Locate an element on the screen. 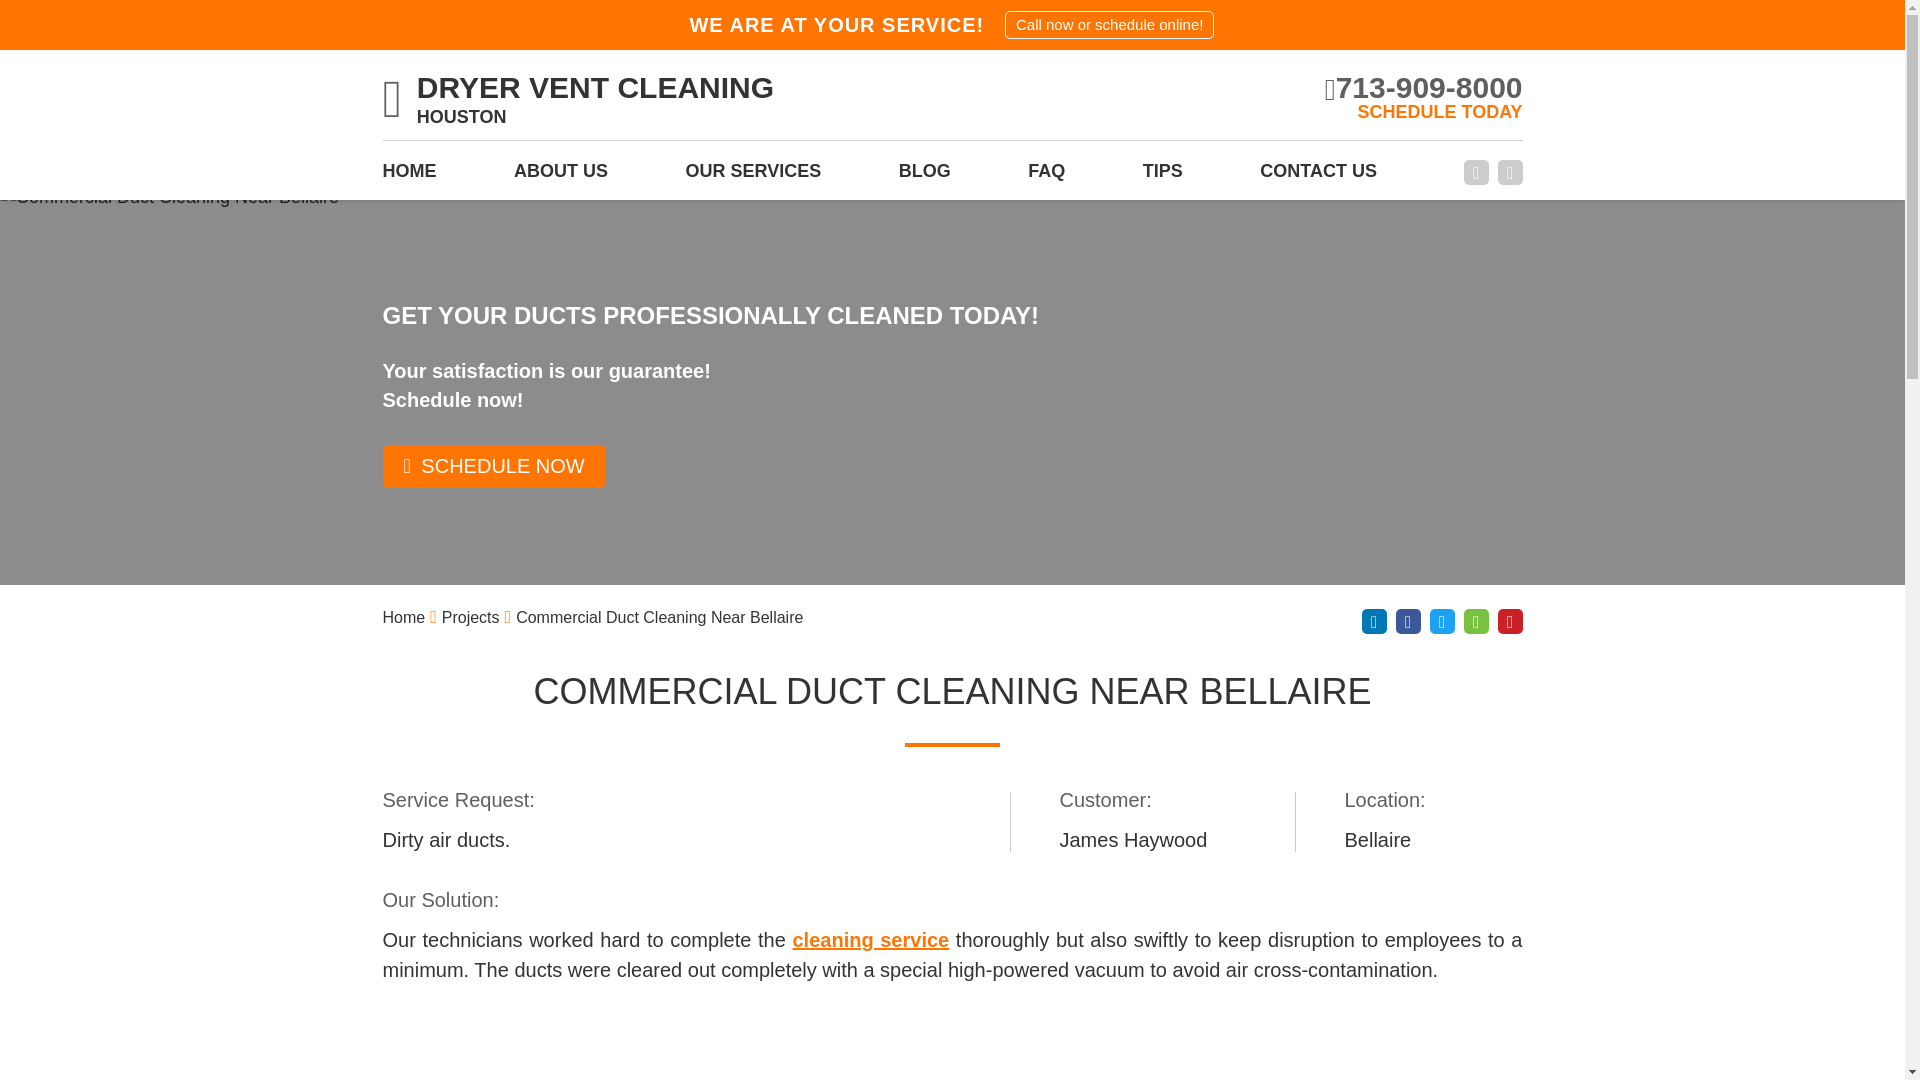  Facebook is located at coordinates (1408, 621).